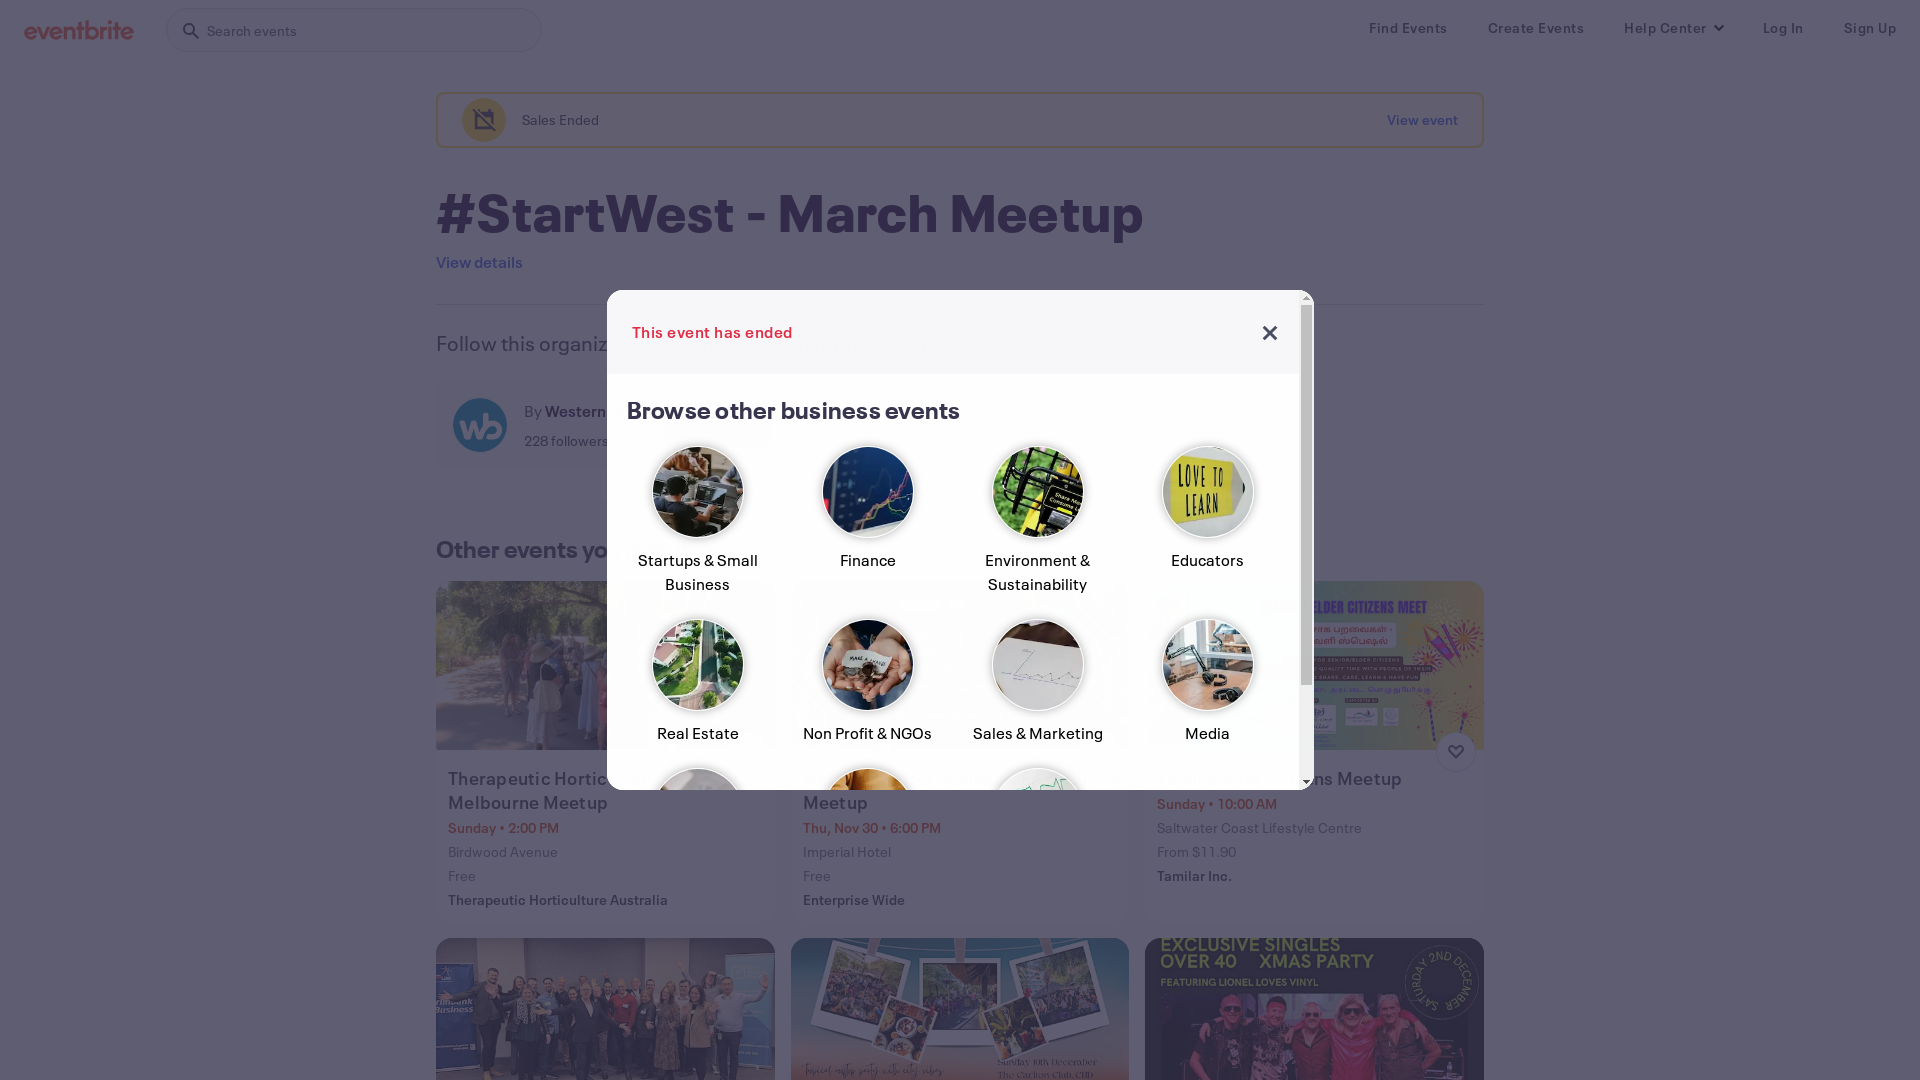 This screenshot has height=1080, width=1920. Describe the element at coordinates (1408, 28) in the screenshot. I see `Find Events` at that location.